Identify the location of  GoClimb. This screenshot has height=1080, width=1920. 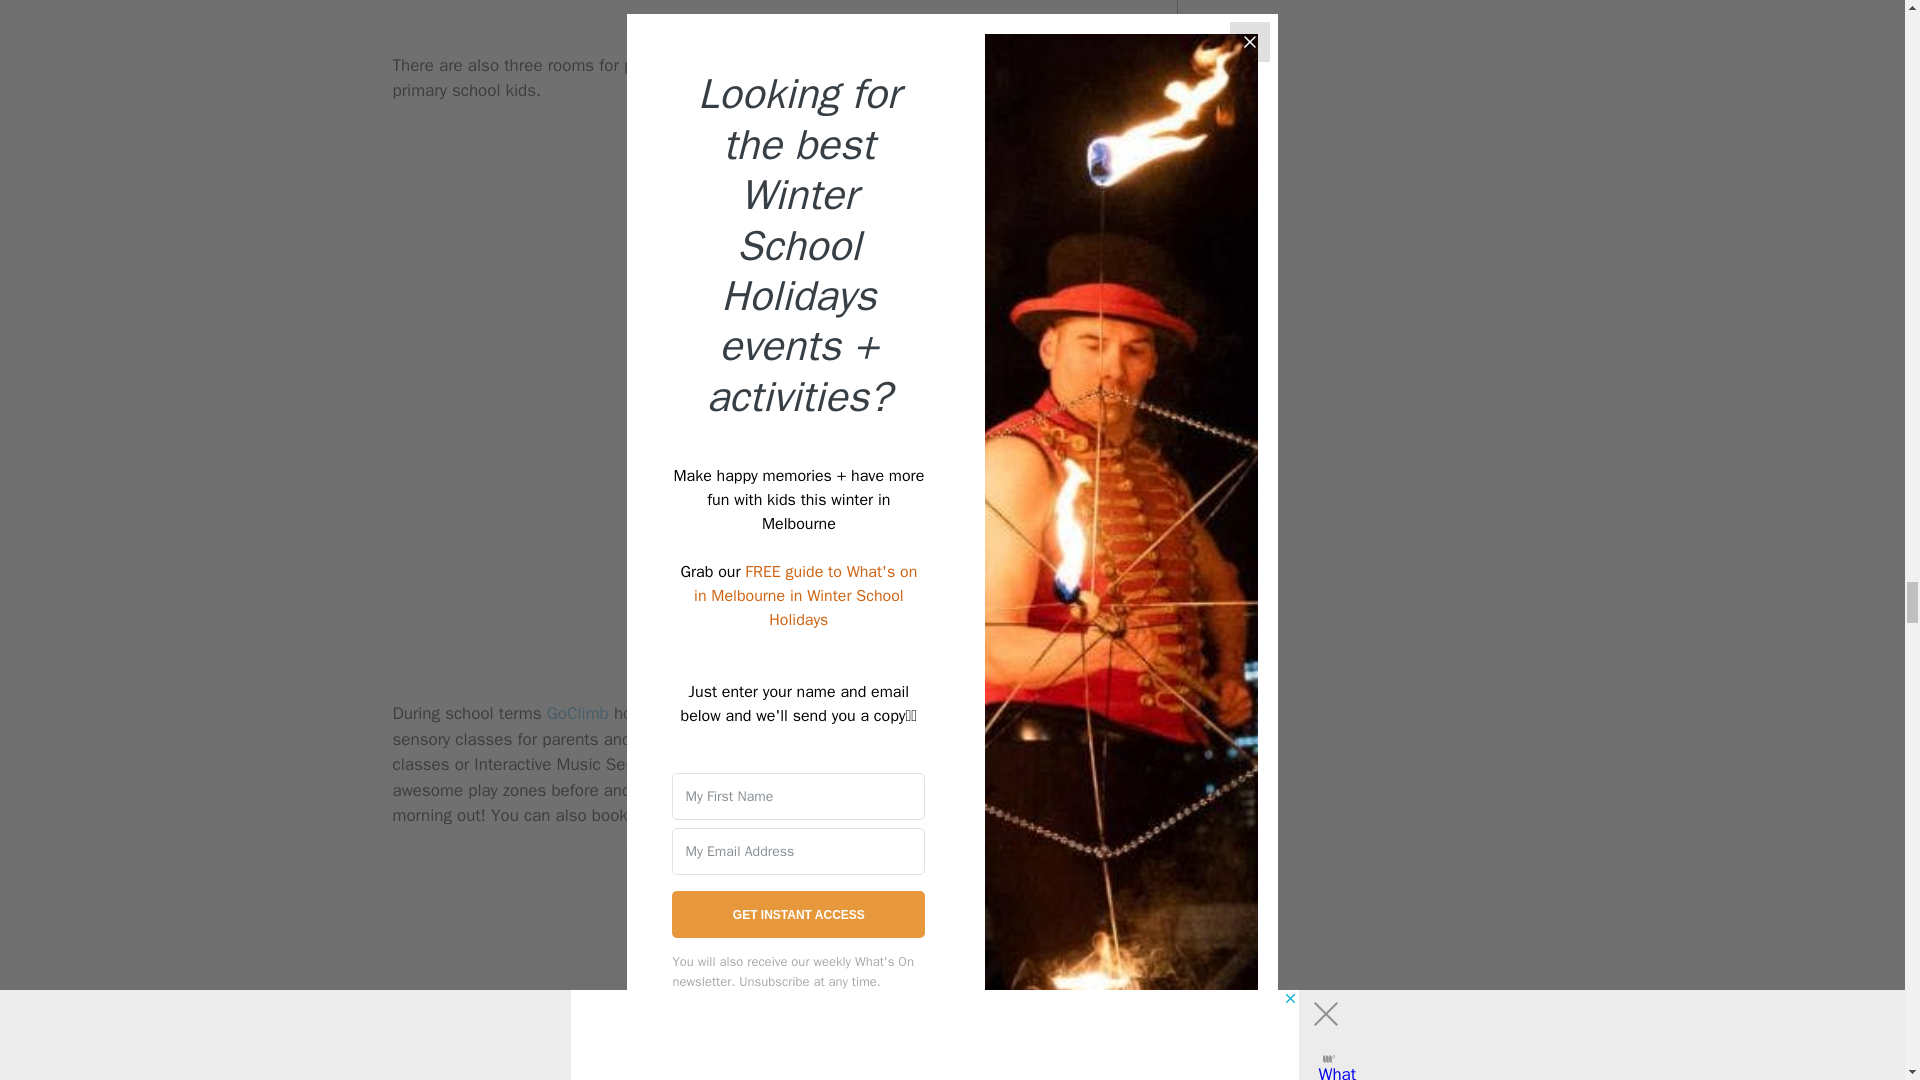
(574, 713).